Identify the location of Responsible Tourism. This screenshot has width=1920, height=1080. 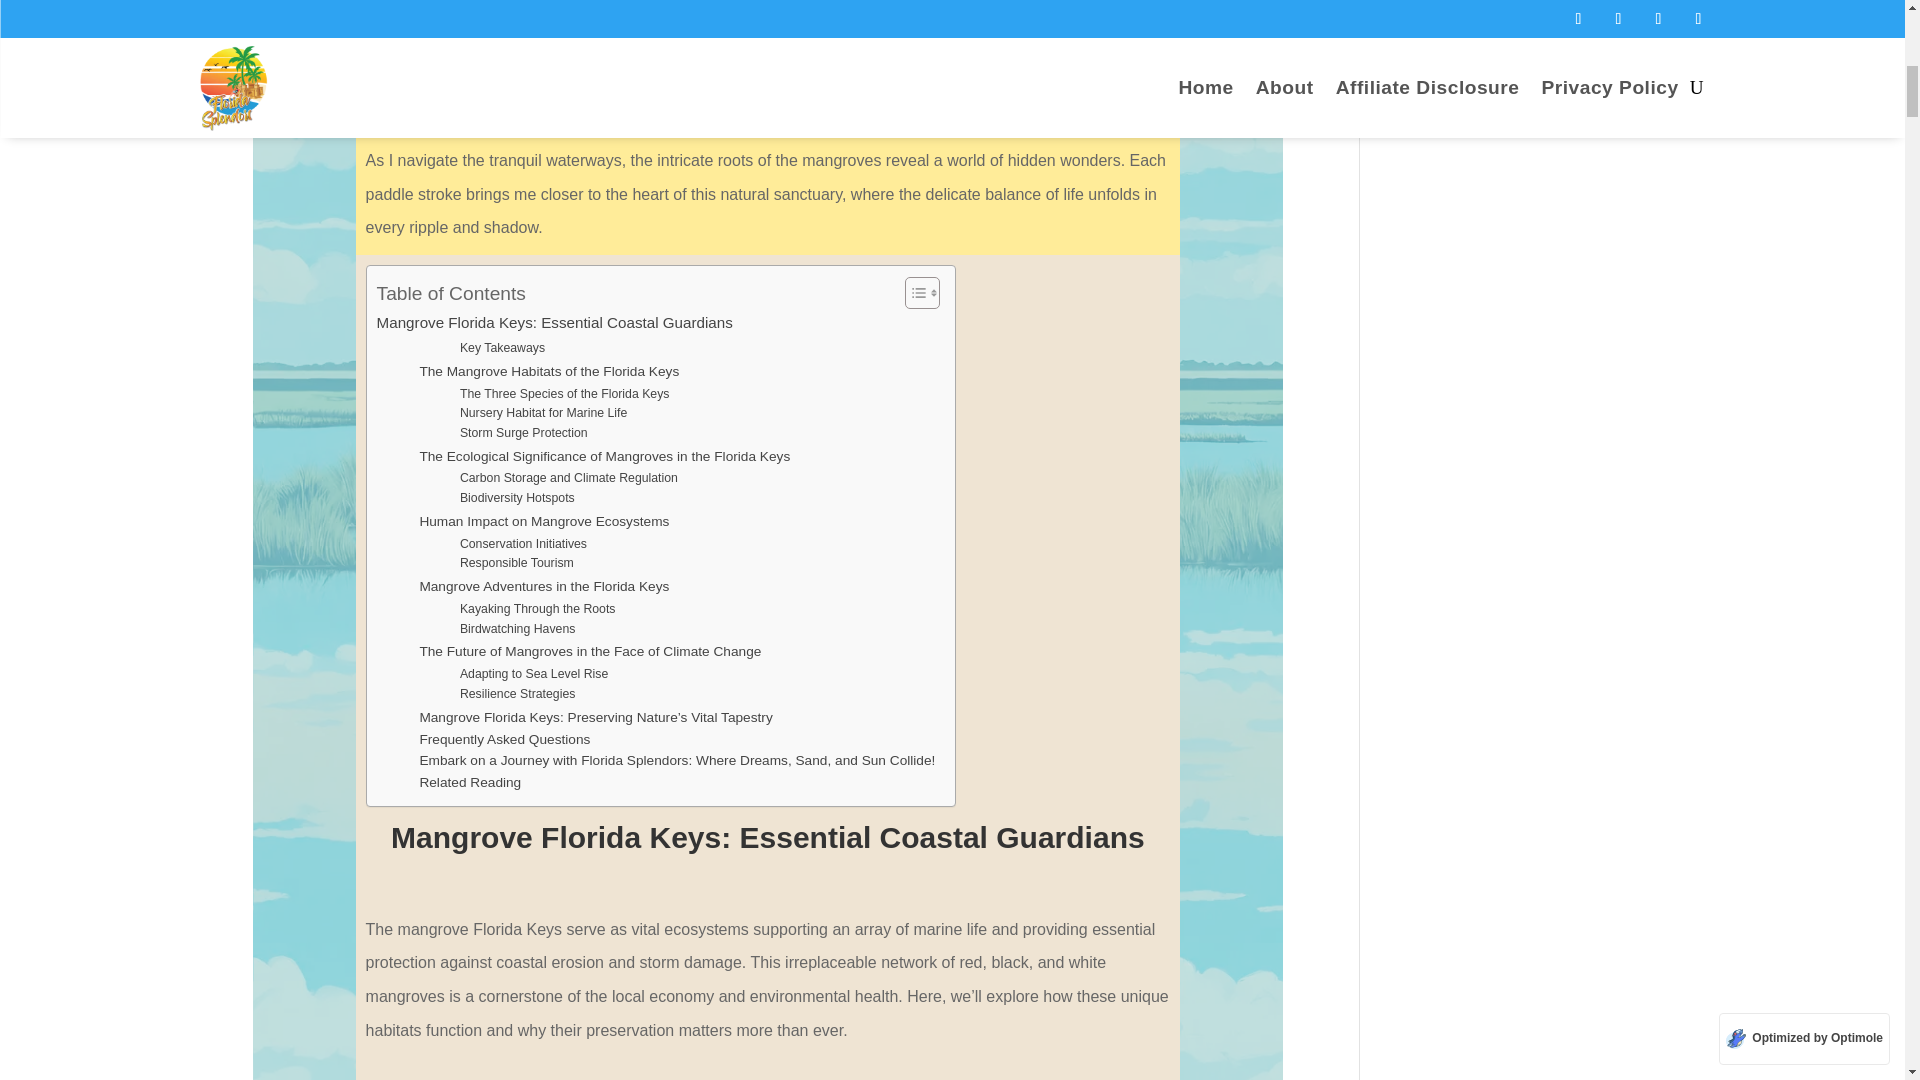
(517, 564).